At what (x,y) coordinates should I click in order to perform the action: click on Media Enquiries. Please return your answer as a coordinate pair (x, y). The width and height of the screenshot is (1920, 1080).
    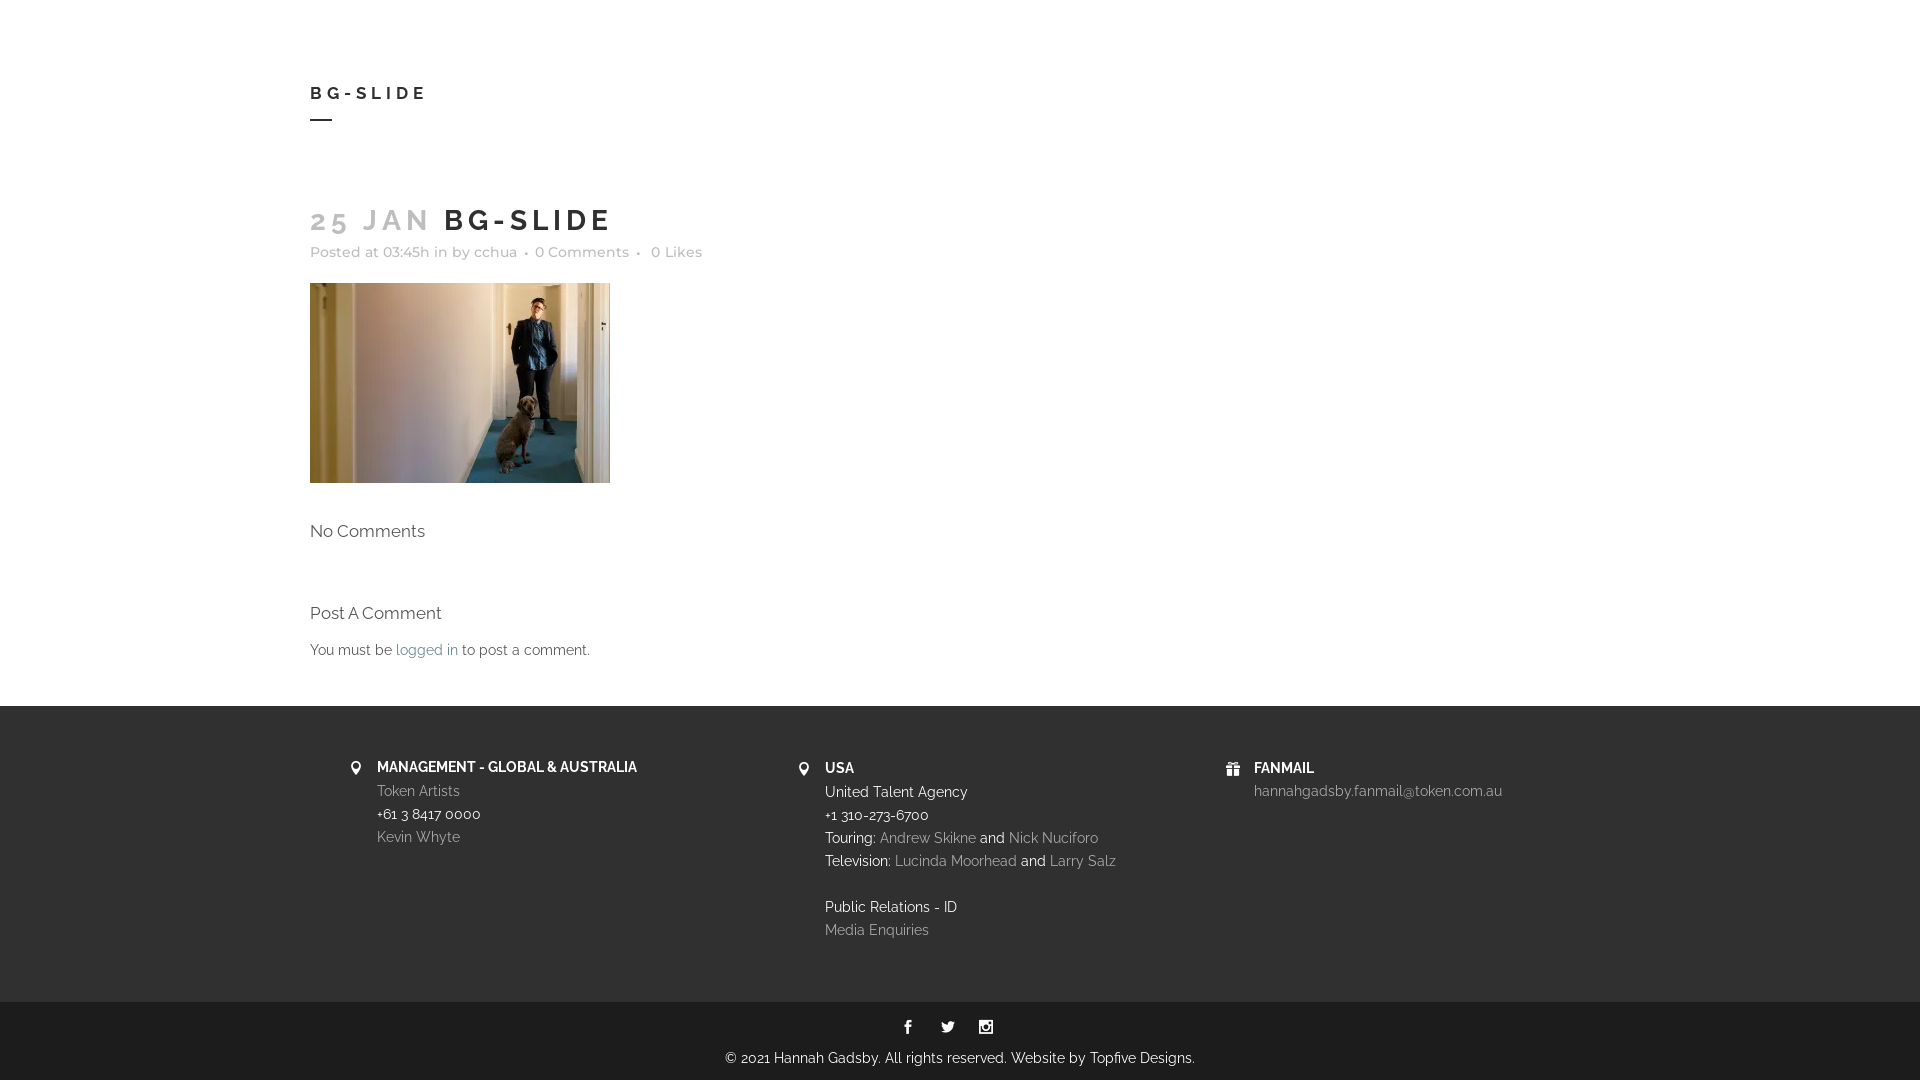
    Looking at the image, I should click on (877, 930).